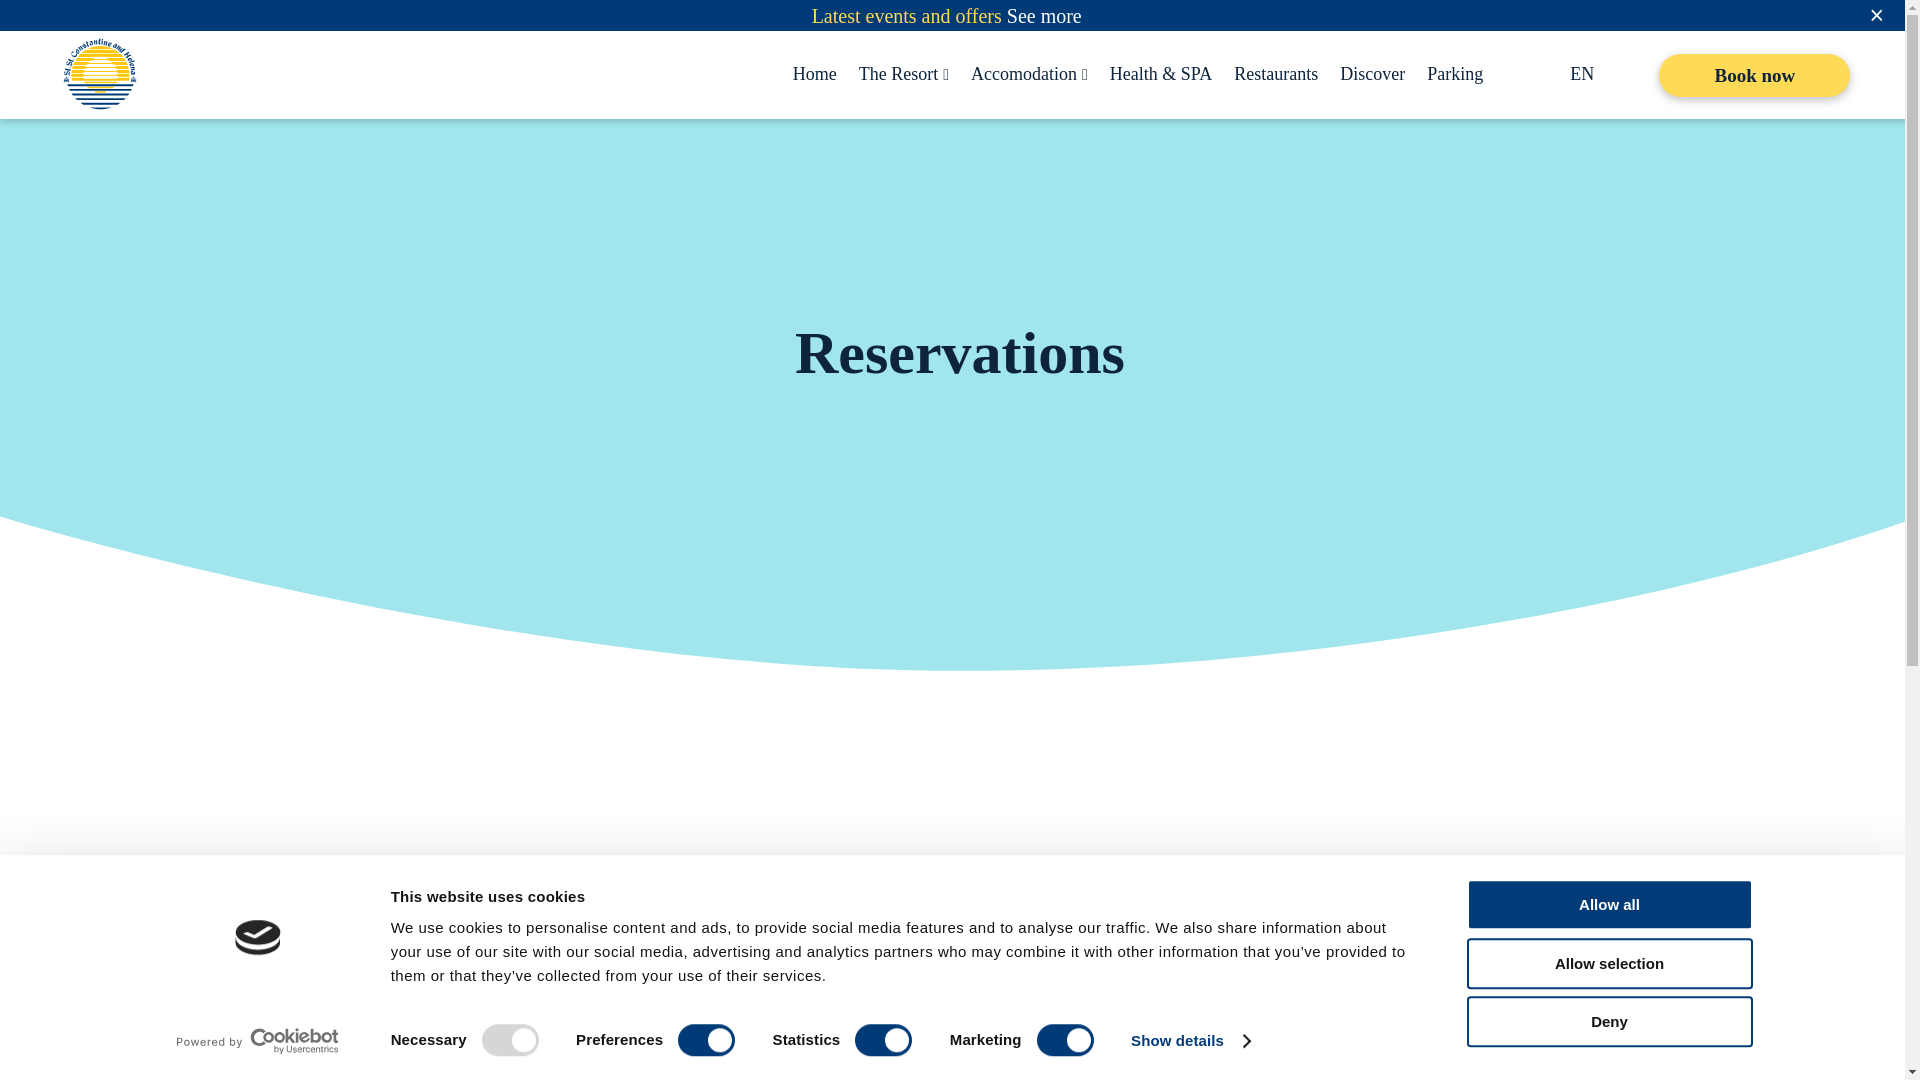 The height and width of the screenshot is (1080, 1920). I want to click on Allow selection, so click(1608, 964).